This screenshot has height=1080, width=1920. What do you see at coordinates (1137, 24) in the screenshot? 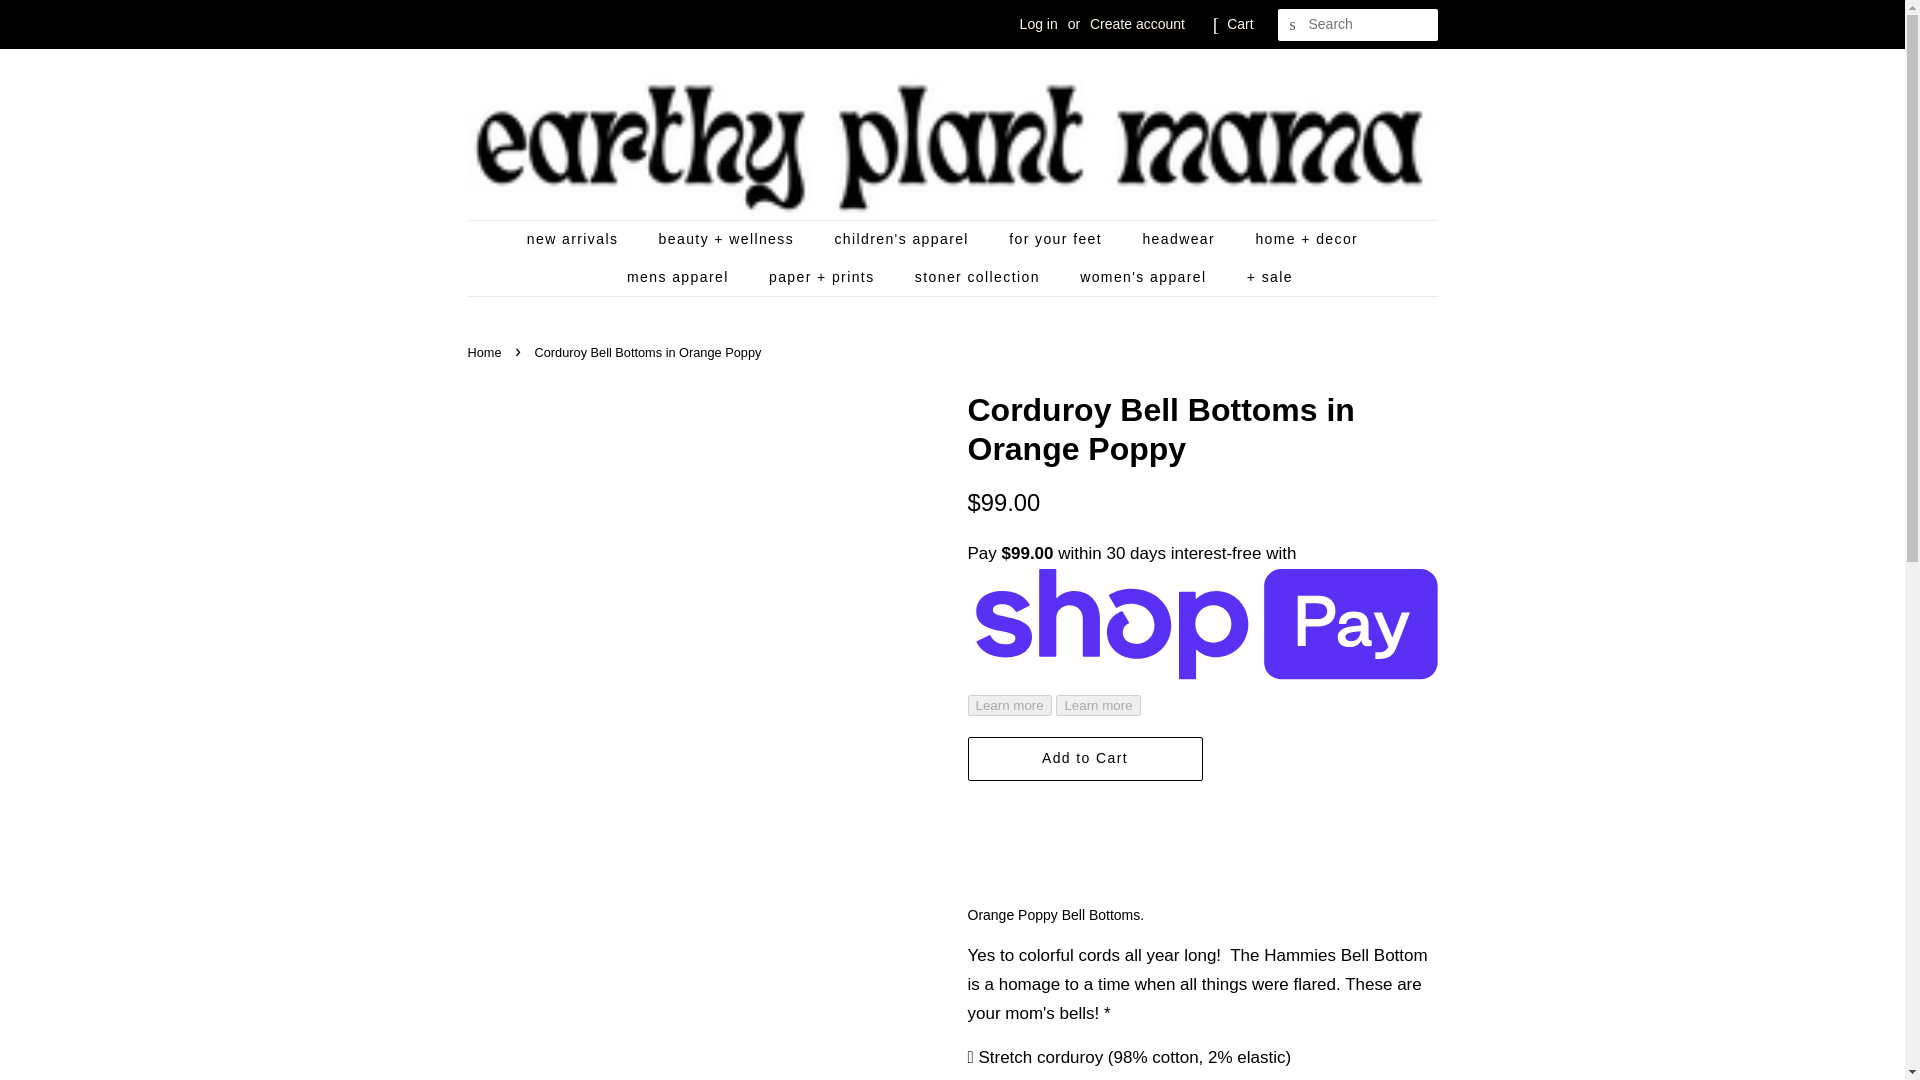
I see `Create account` at bounding box center [1137, 24].